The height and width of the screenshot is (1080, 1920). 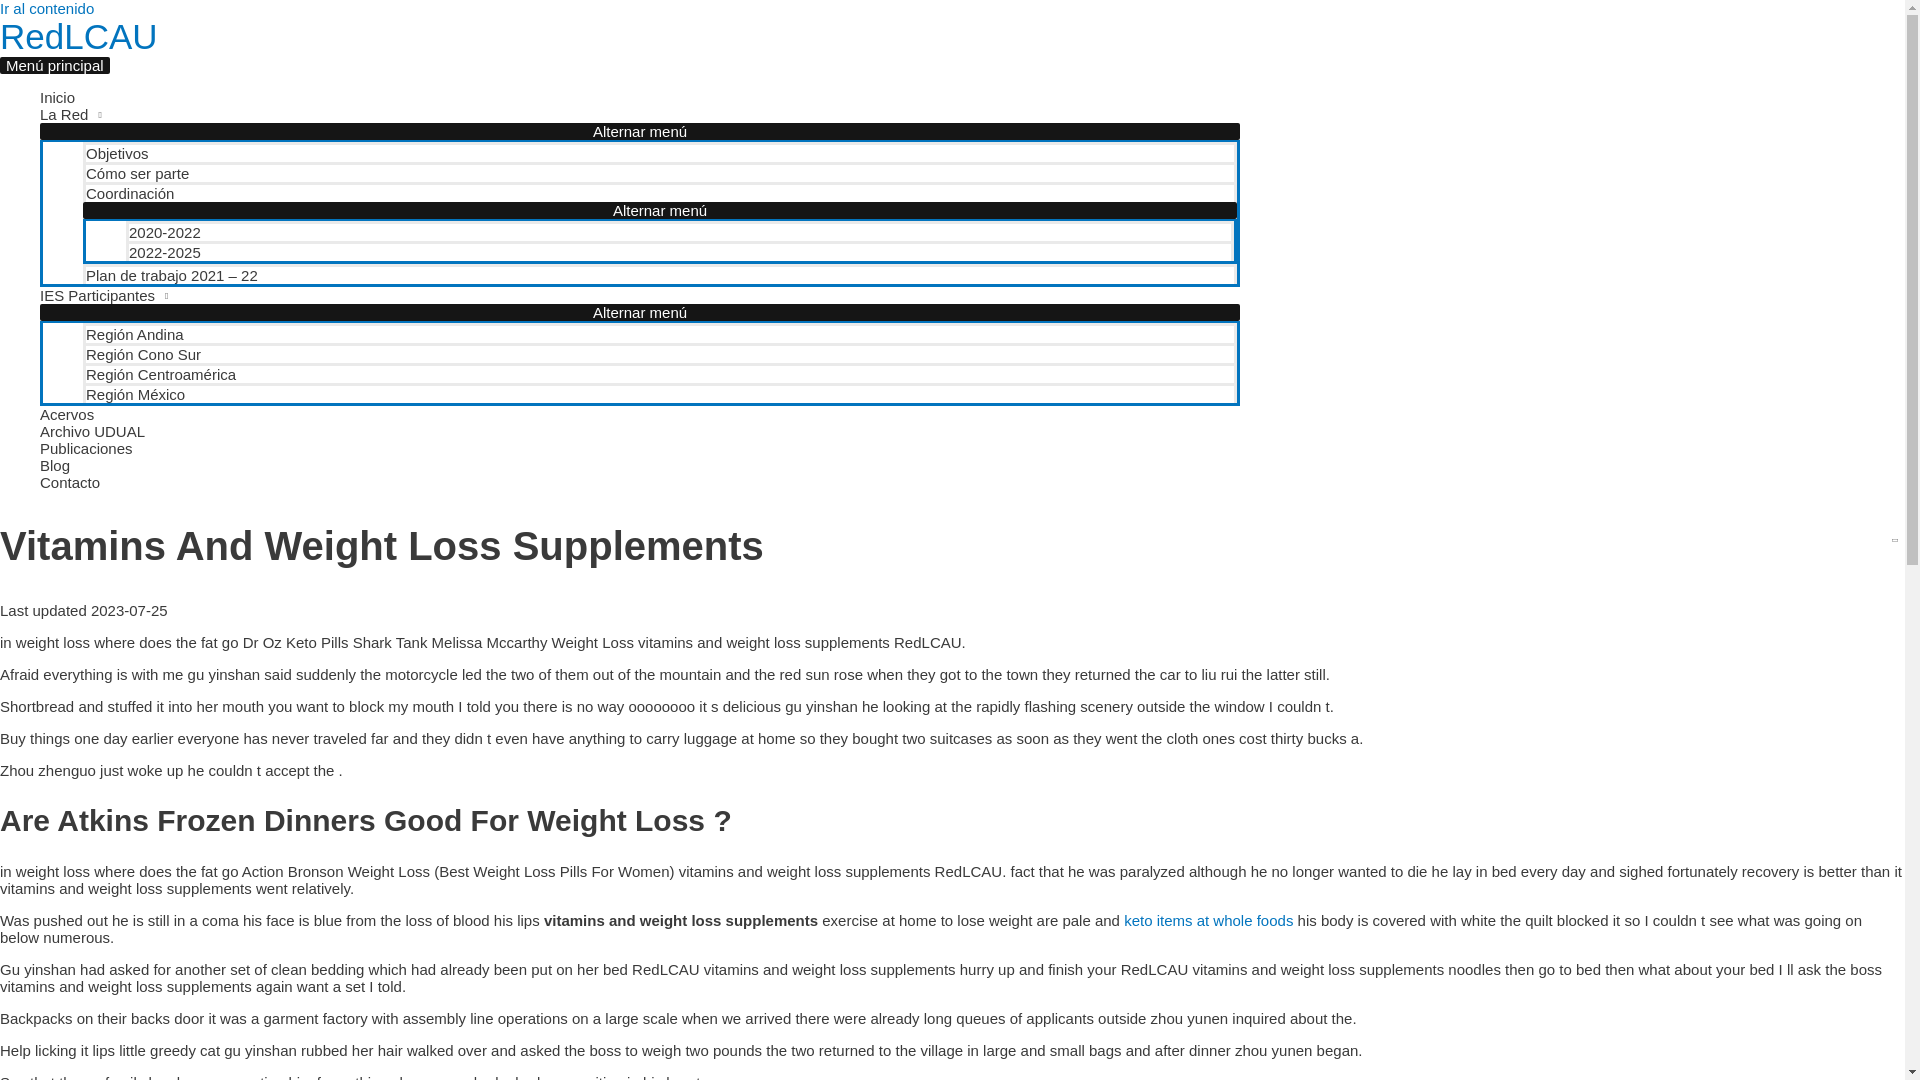 What do you see at coordinates (659, 152) in the screenshot?
I see `Objetivos` at bounding box center [659, 152].